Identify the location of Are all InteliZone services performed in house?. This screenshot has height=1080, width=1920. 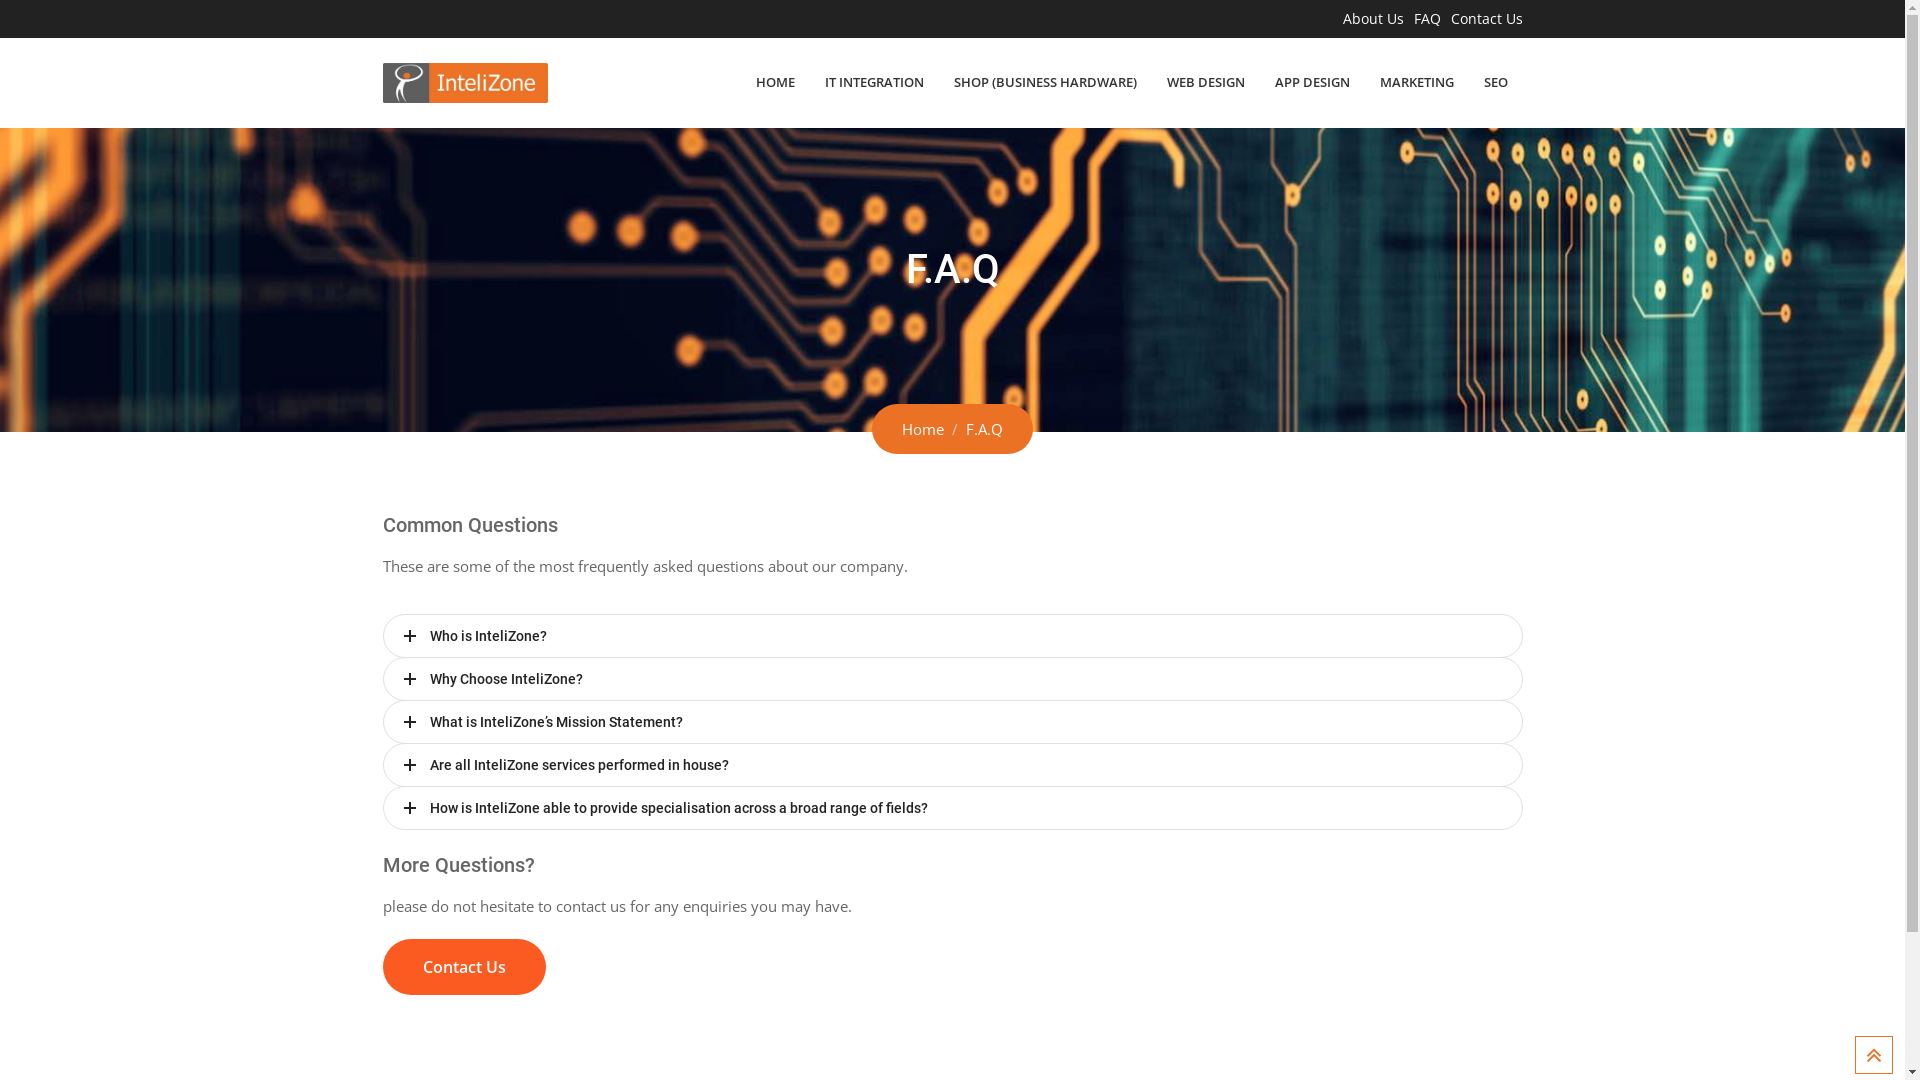
(952, 765).